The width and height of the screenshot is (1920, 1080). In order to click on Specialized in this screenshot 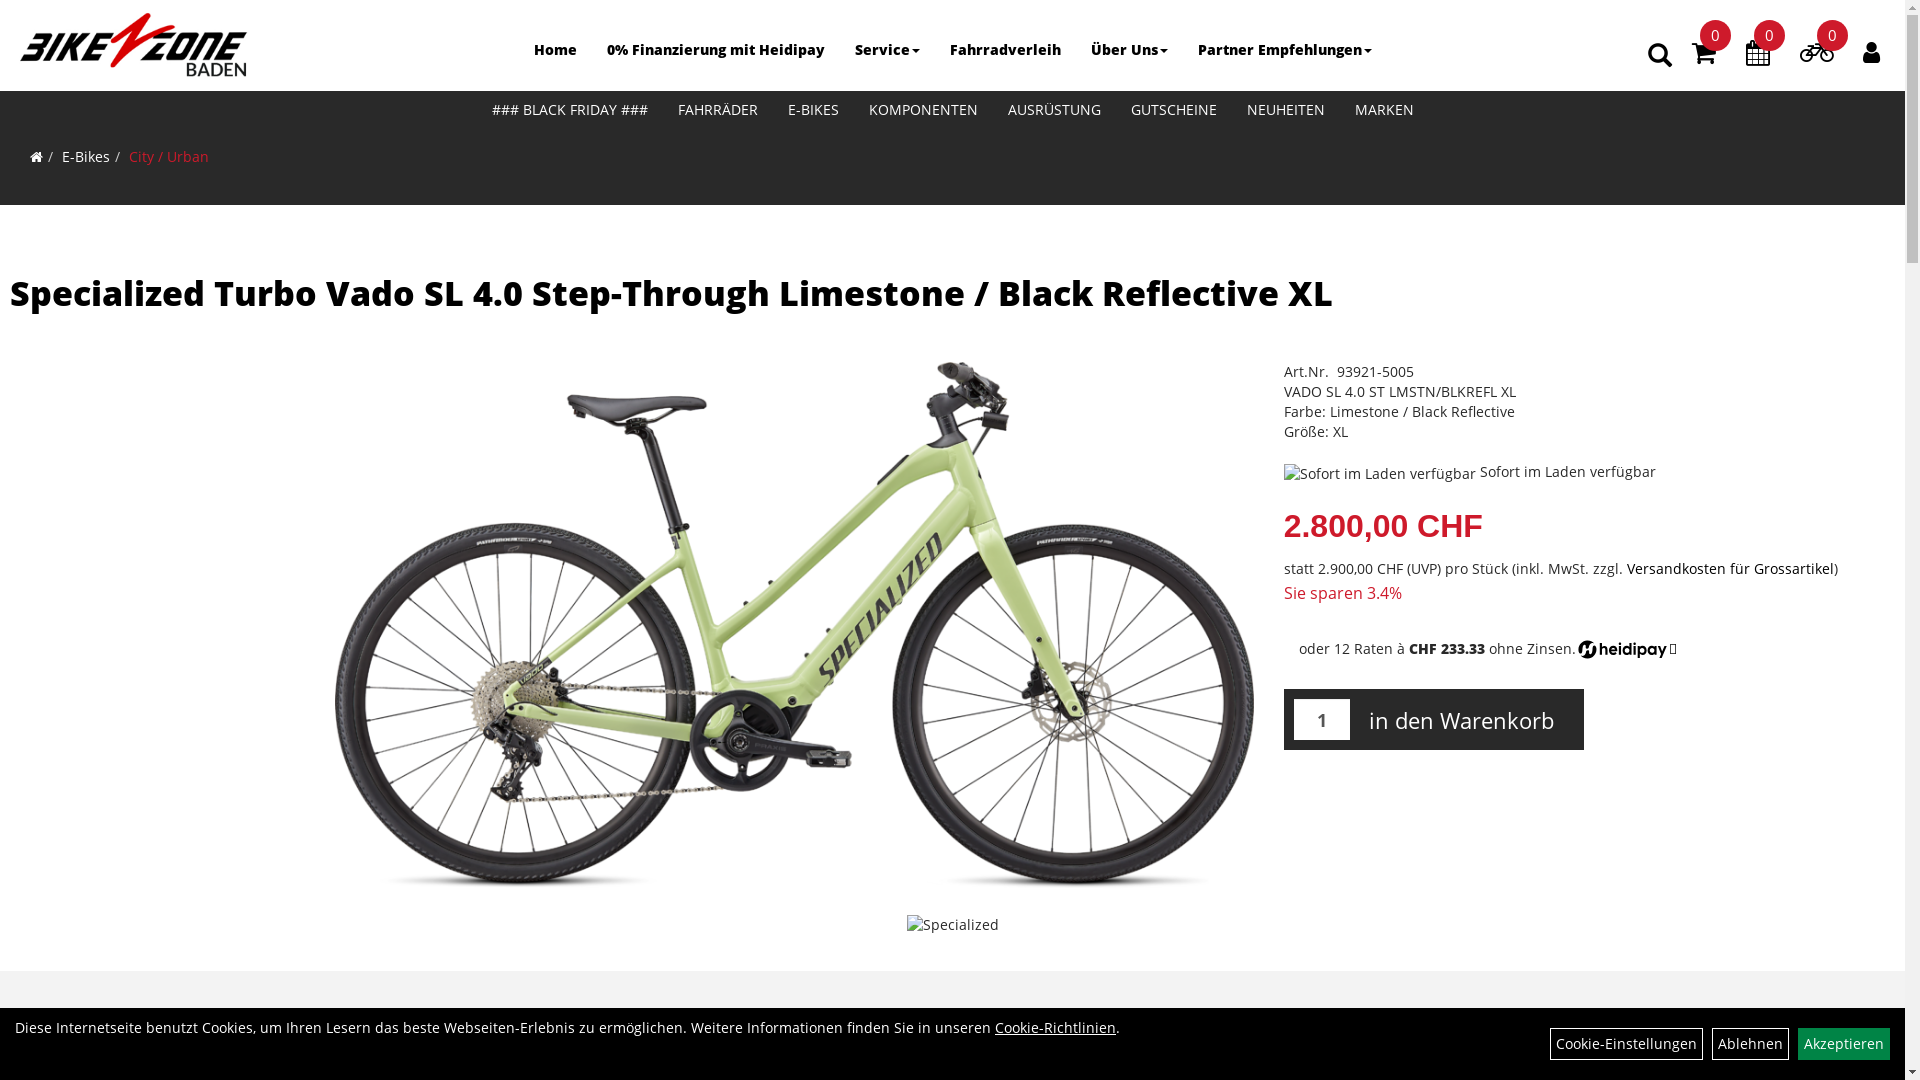, I will do `click(952, 925)`.